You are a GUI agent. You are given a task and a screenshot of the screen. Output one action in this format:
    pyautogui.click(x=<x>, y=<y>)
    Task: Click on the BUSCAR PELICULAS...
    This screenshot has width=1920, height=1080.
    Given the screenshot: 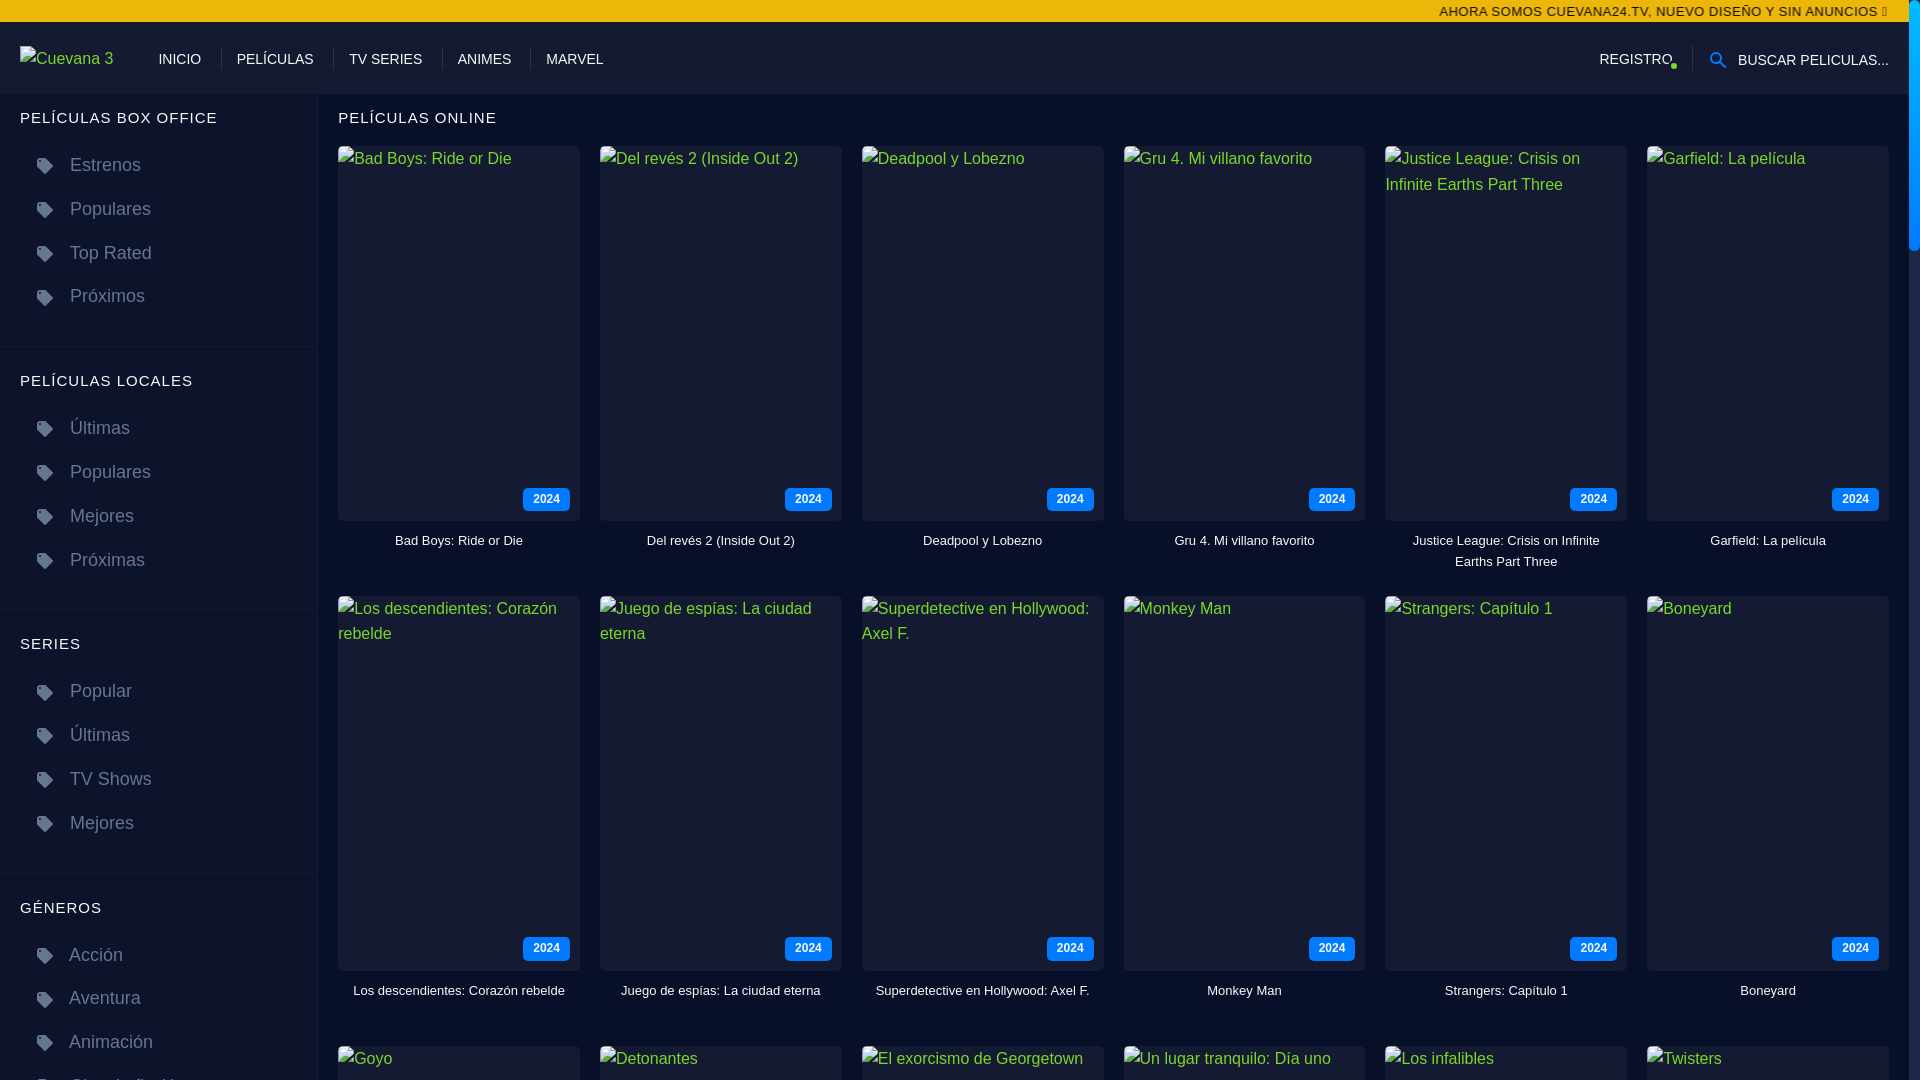 What is the action you would take?
    pyautogui.click(x=1798, y=58)
    